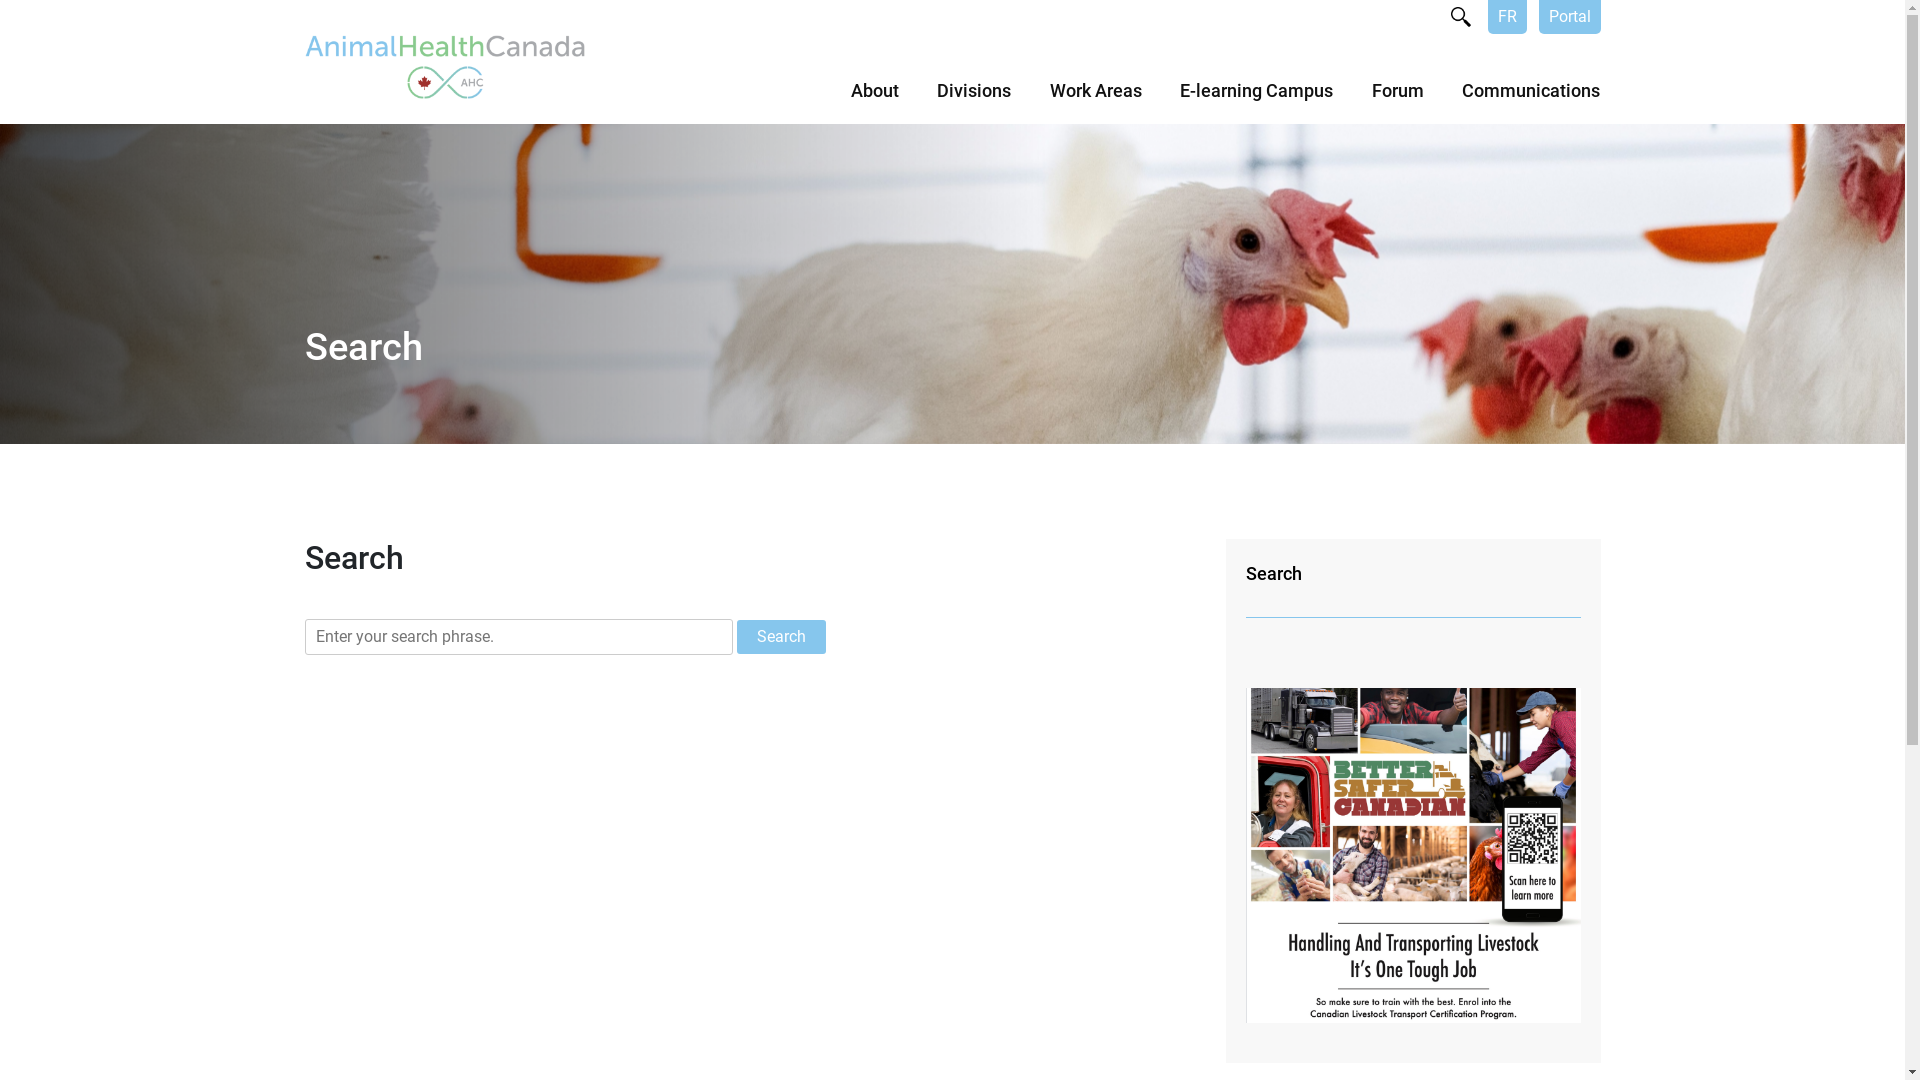  I want to click on Divisions, so click(974, 100).